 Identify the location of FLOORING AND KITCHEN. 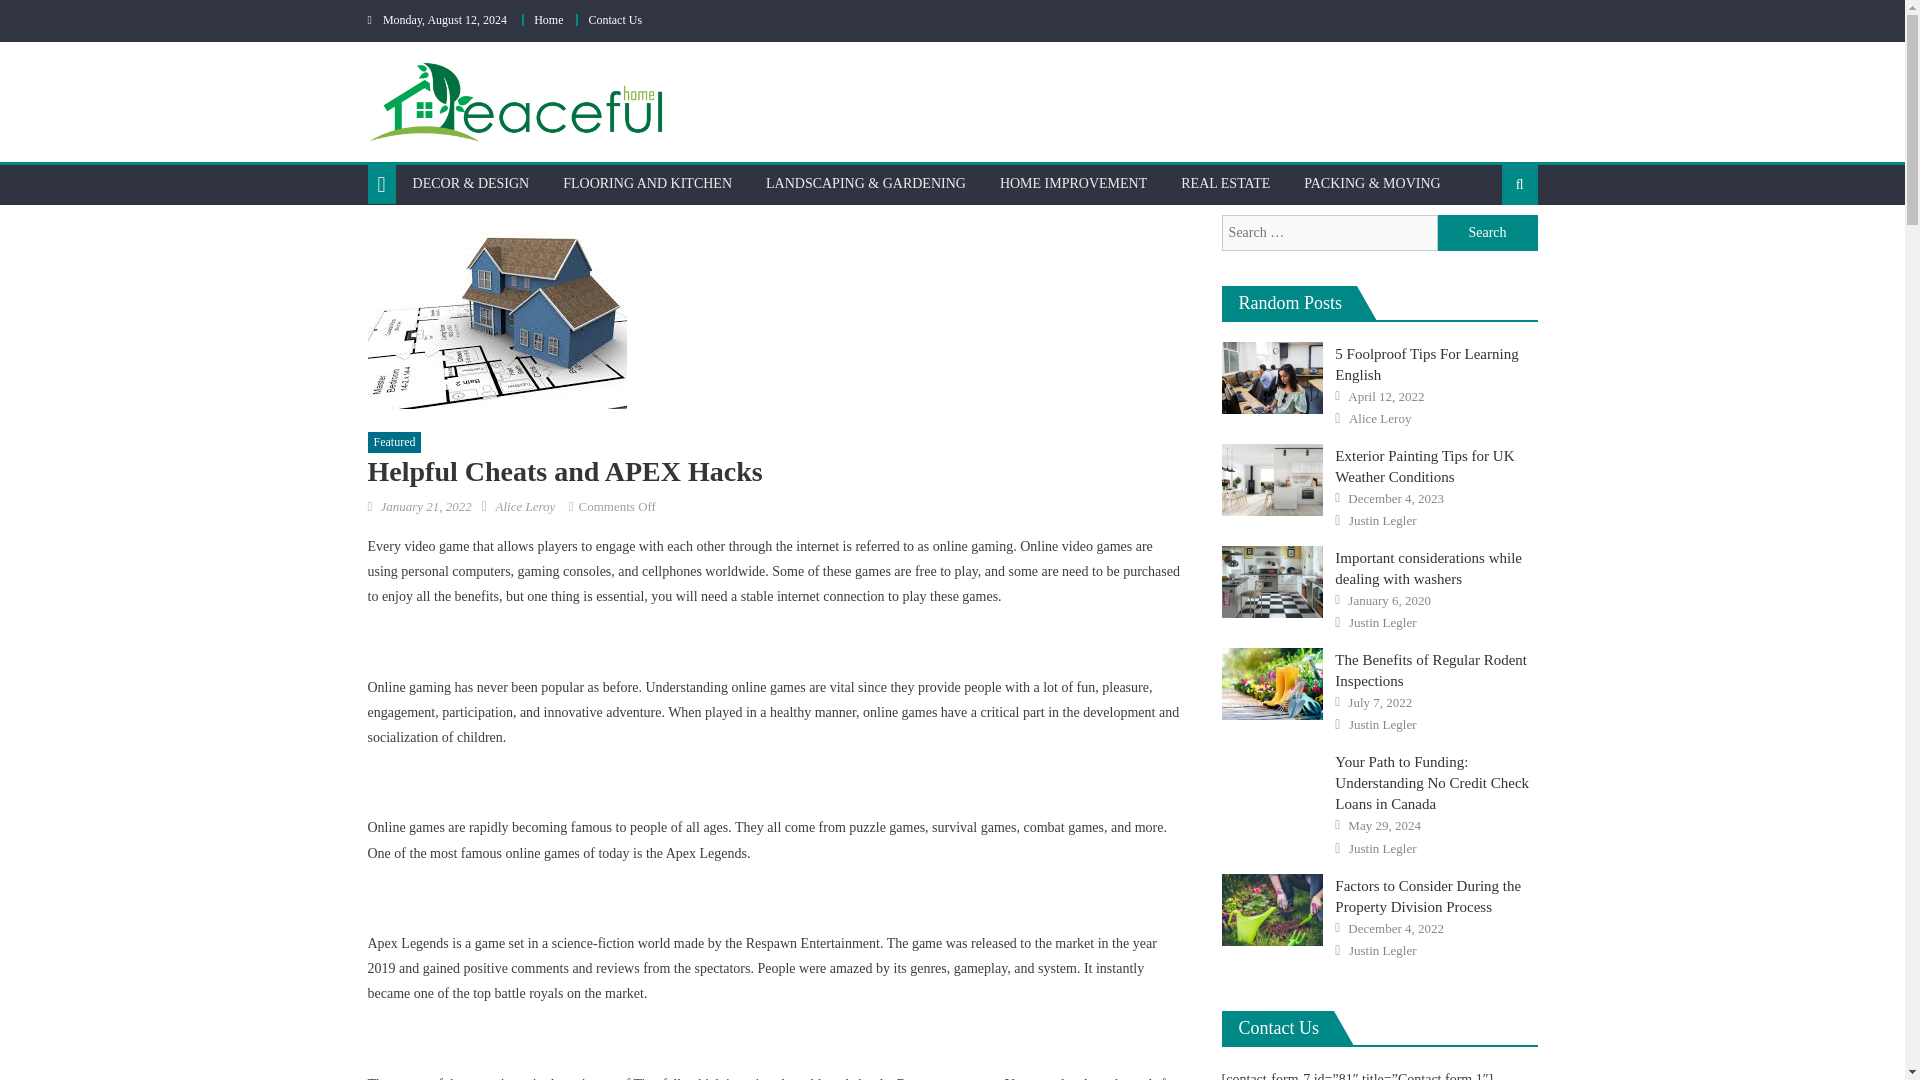
(646, 184).